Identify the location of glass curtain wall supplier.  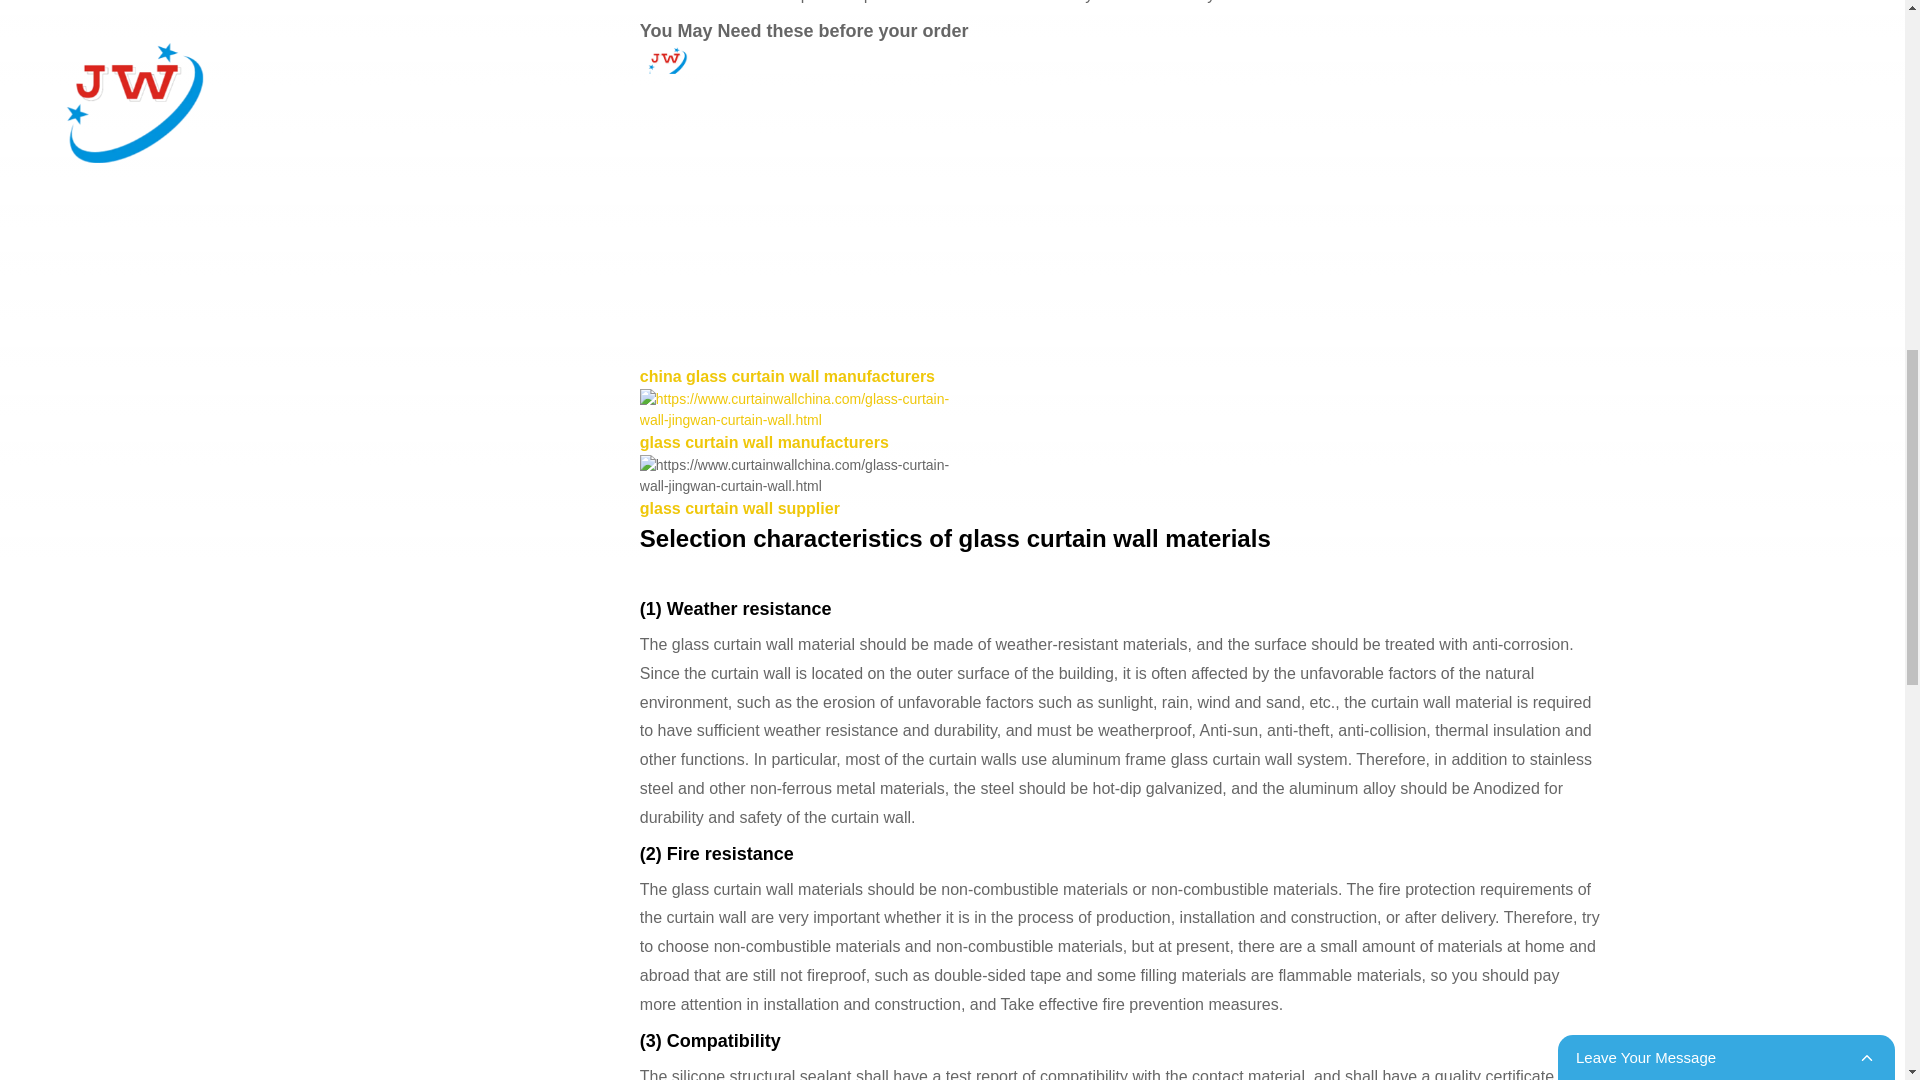
(740, 508).